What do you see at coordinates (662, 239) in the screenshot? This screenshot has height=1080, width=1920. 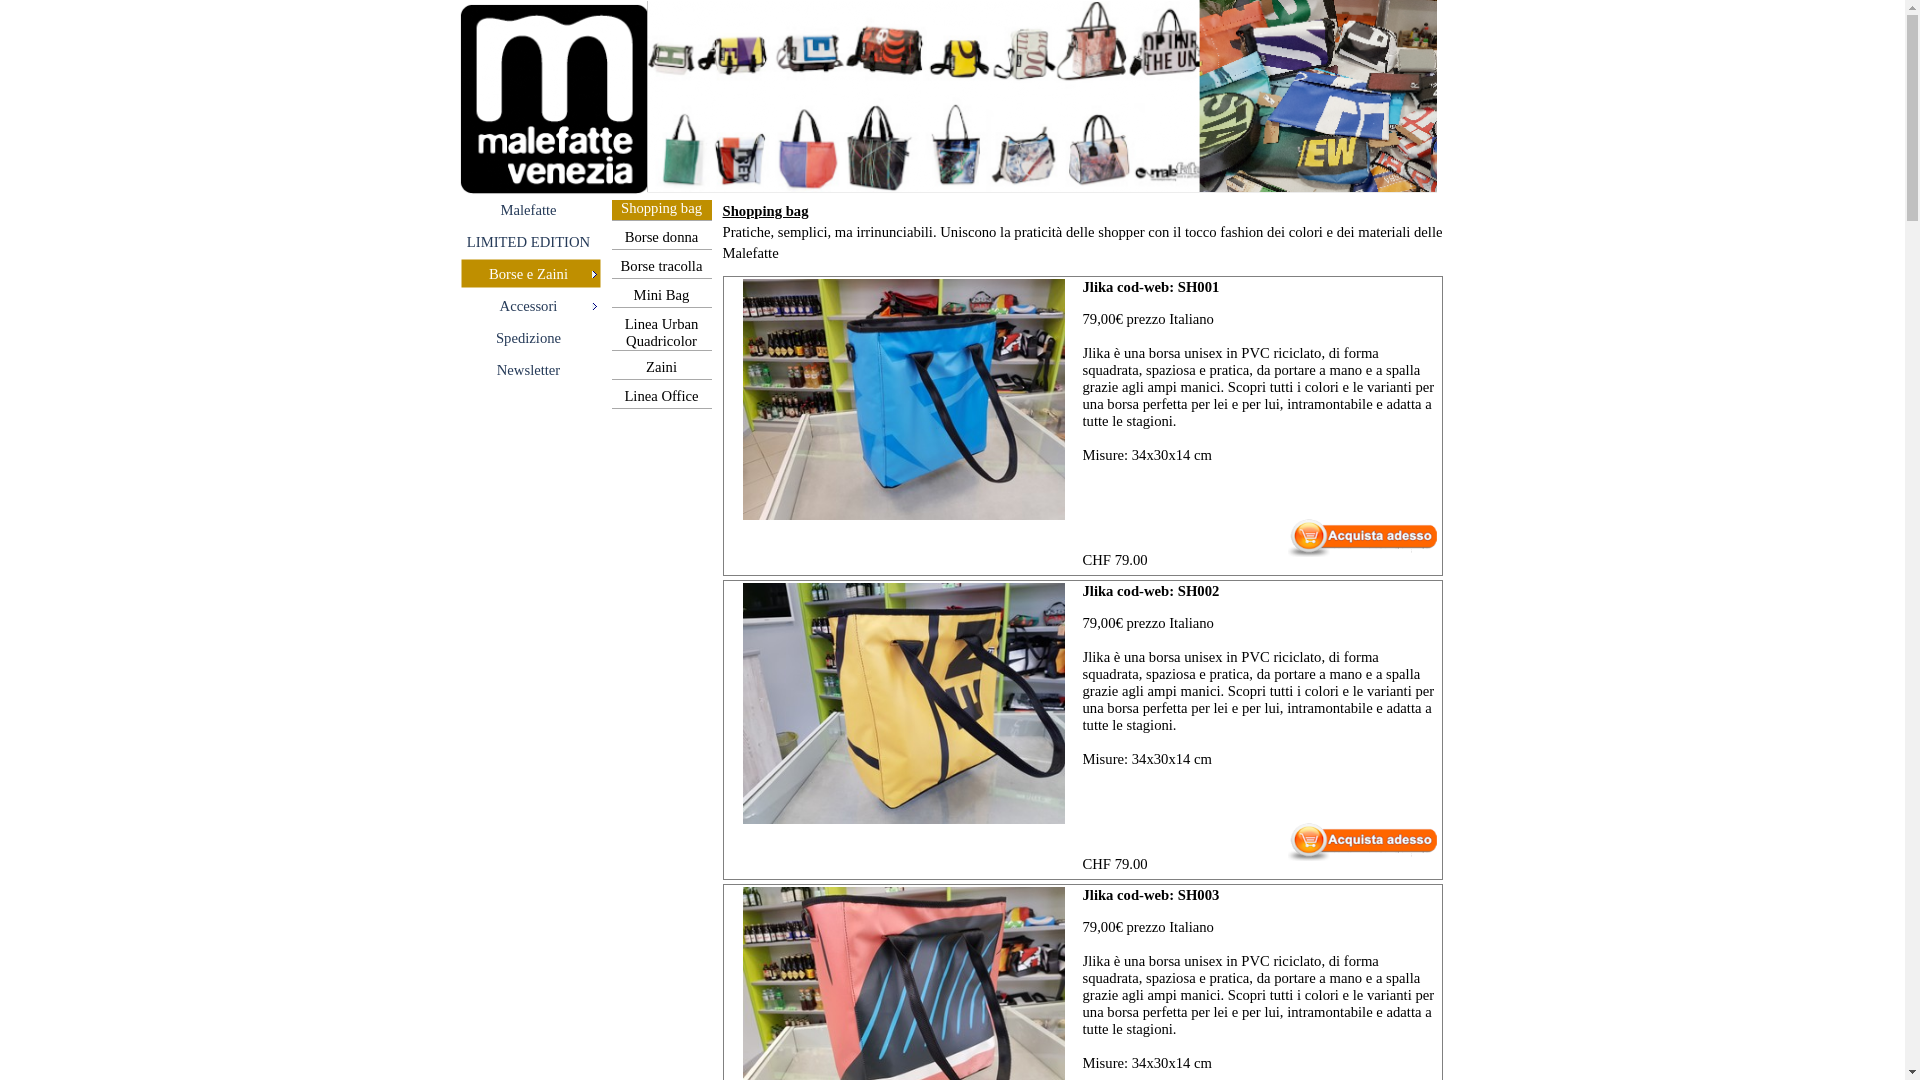 I see `Borse donna` at bounding box center [662, 239].